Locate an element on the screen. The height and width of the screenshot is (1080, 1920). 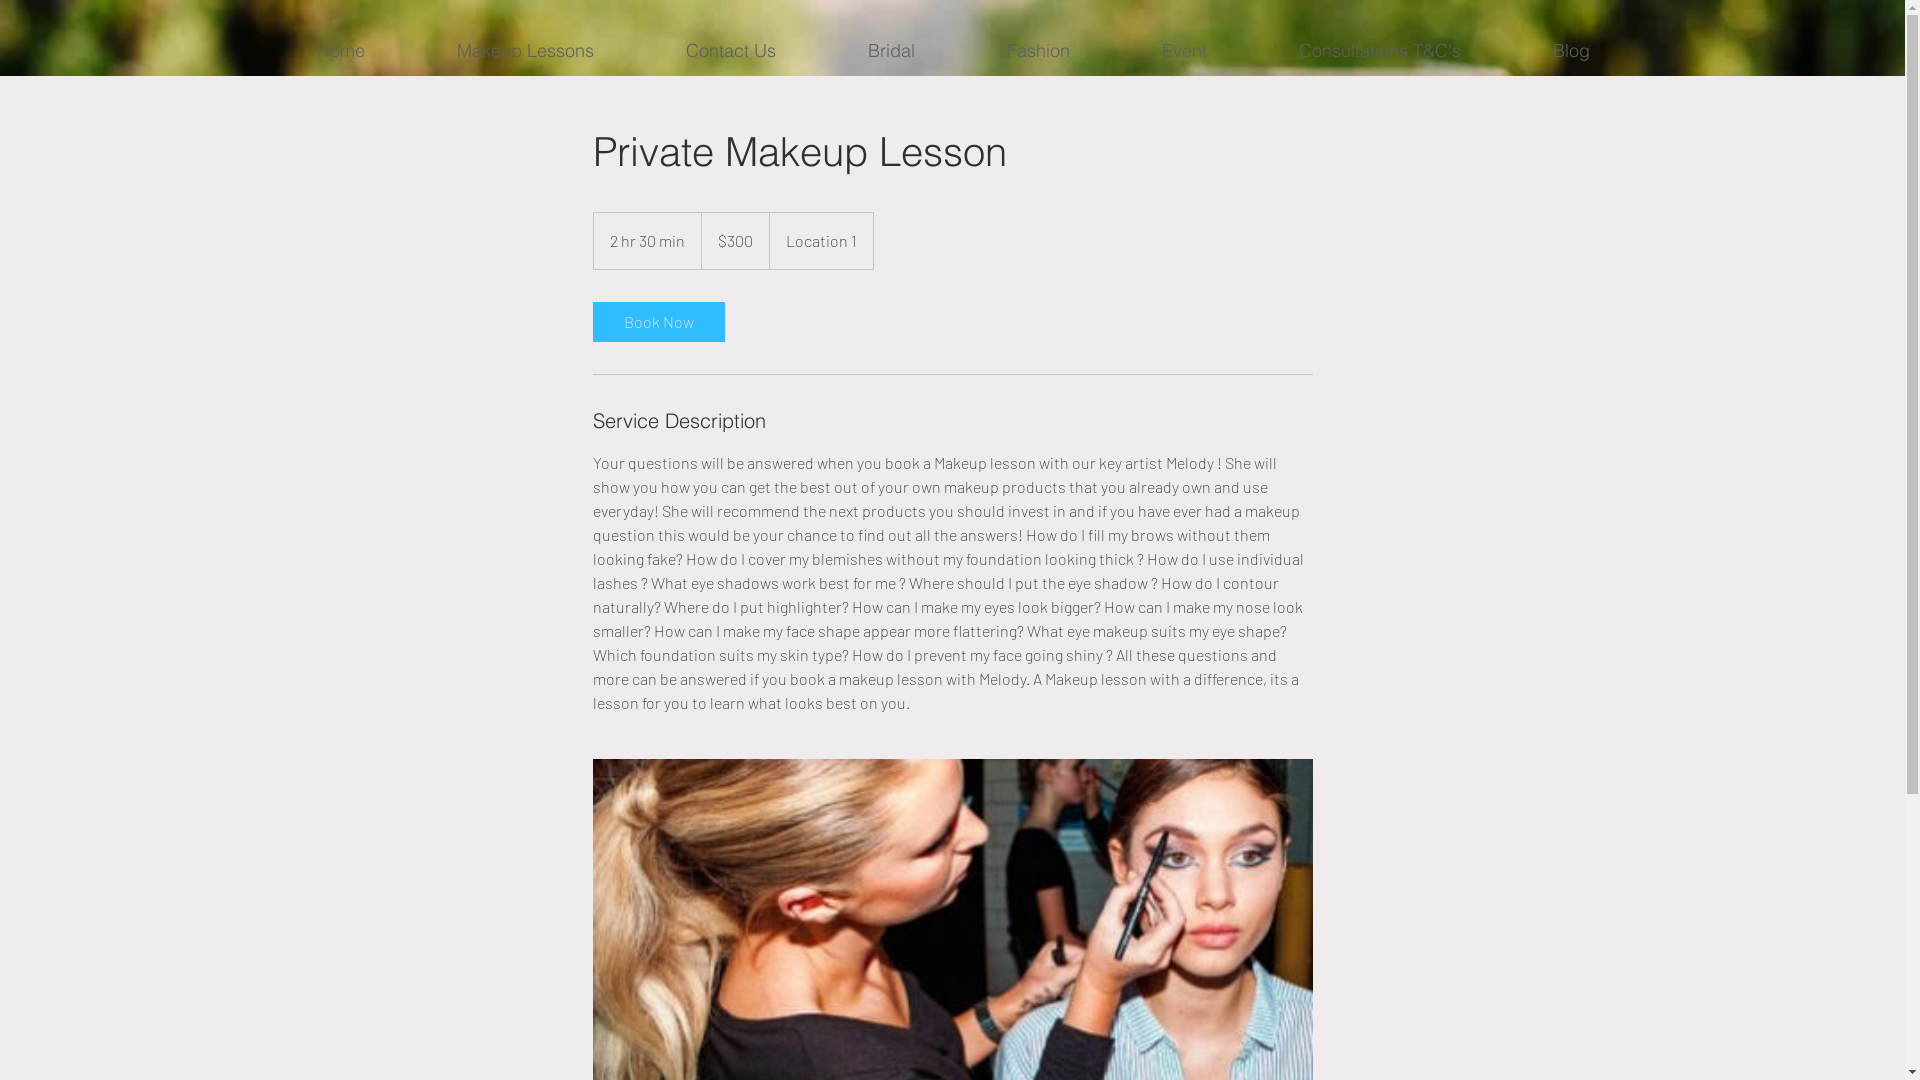
Consultations T&C's is located at coordinates (1379, 51).